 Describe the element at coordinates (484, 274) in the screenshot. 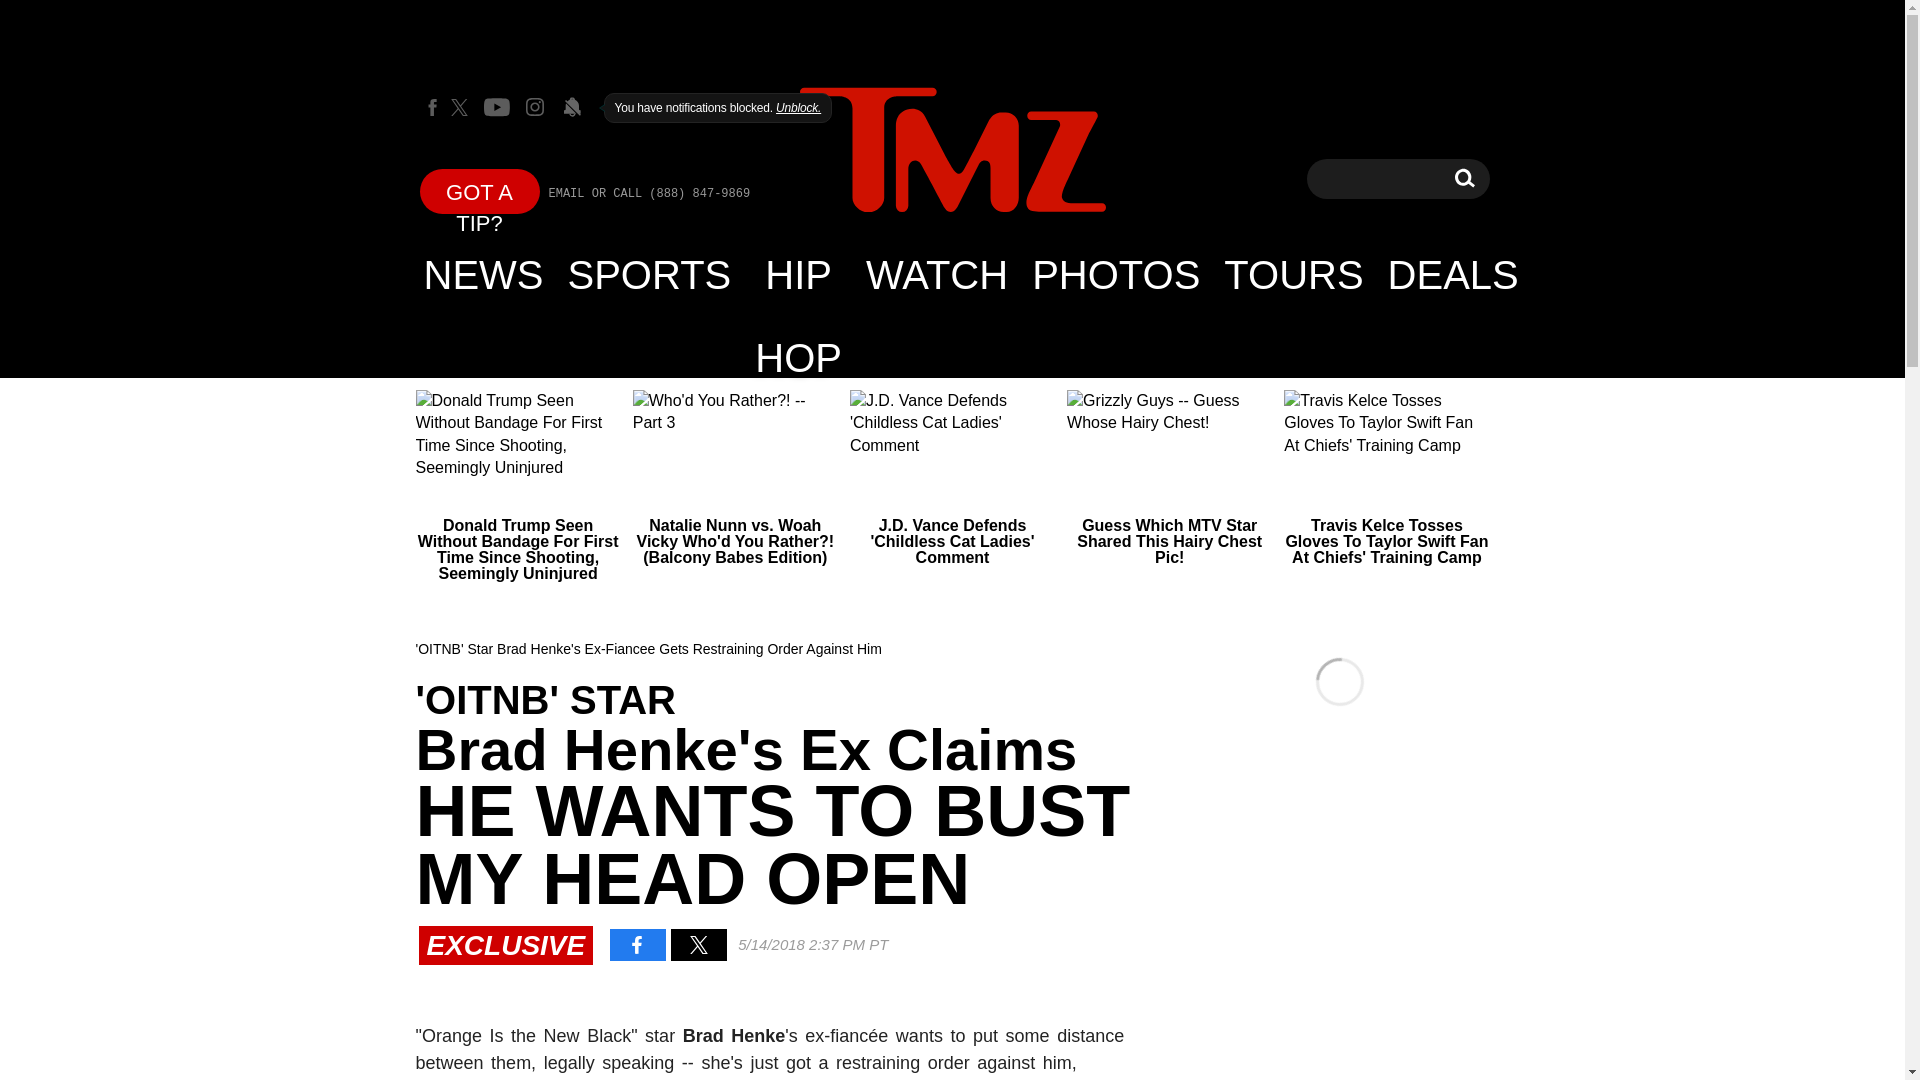

I see `GOT A TIP?` at that location.